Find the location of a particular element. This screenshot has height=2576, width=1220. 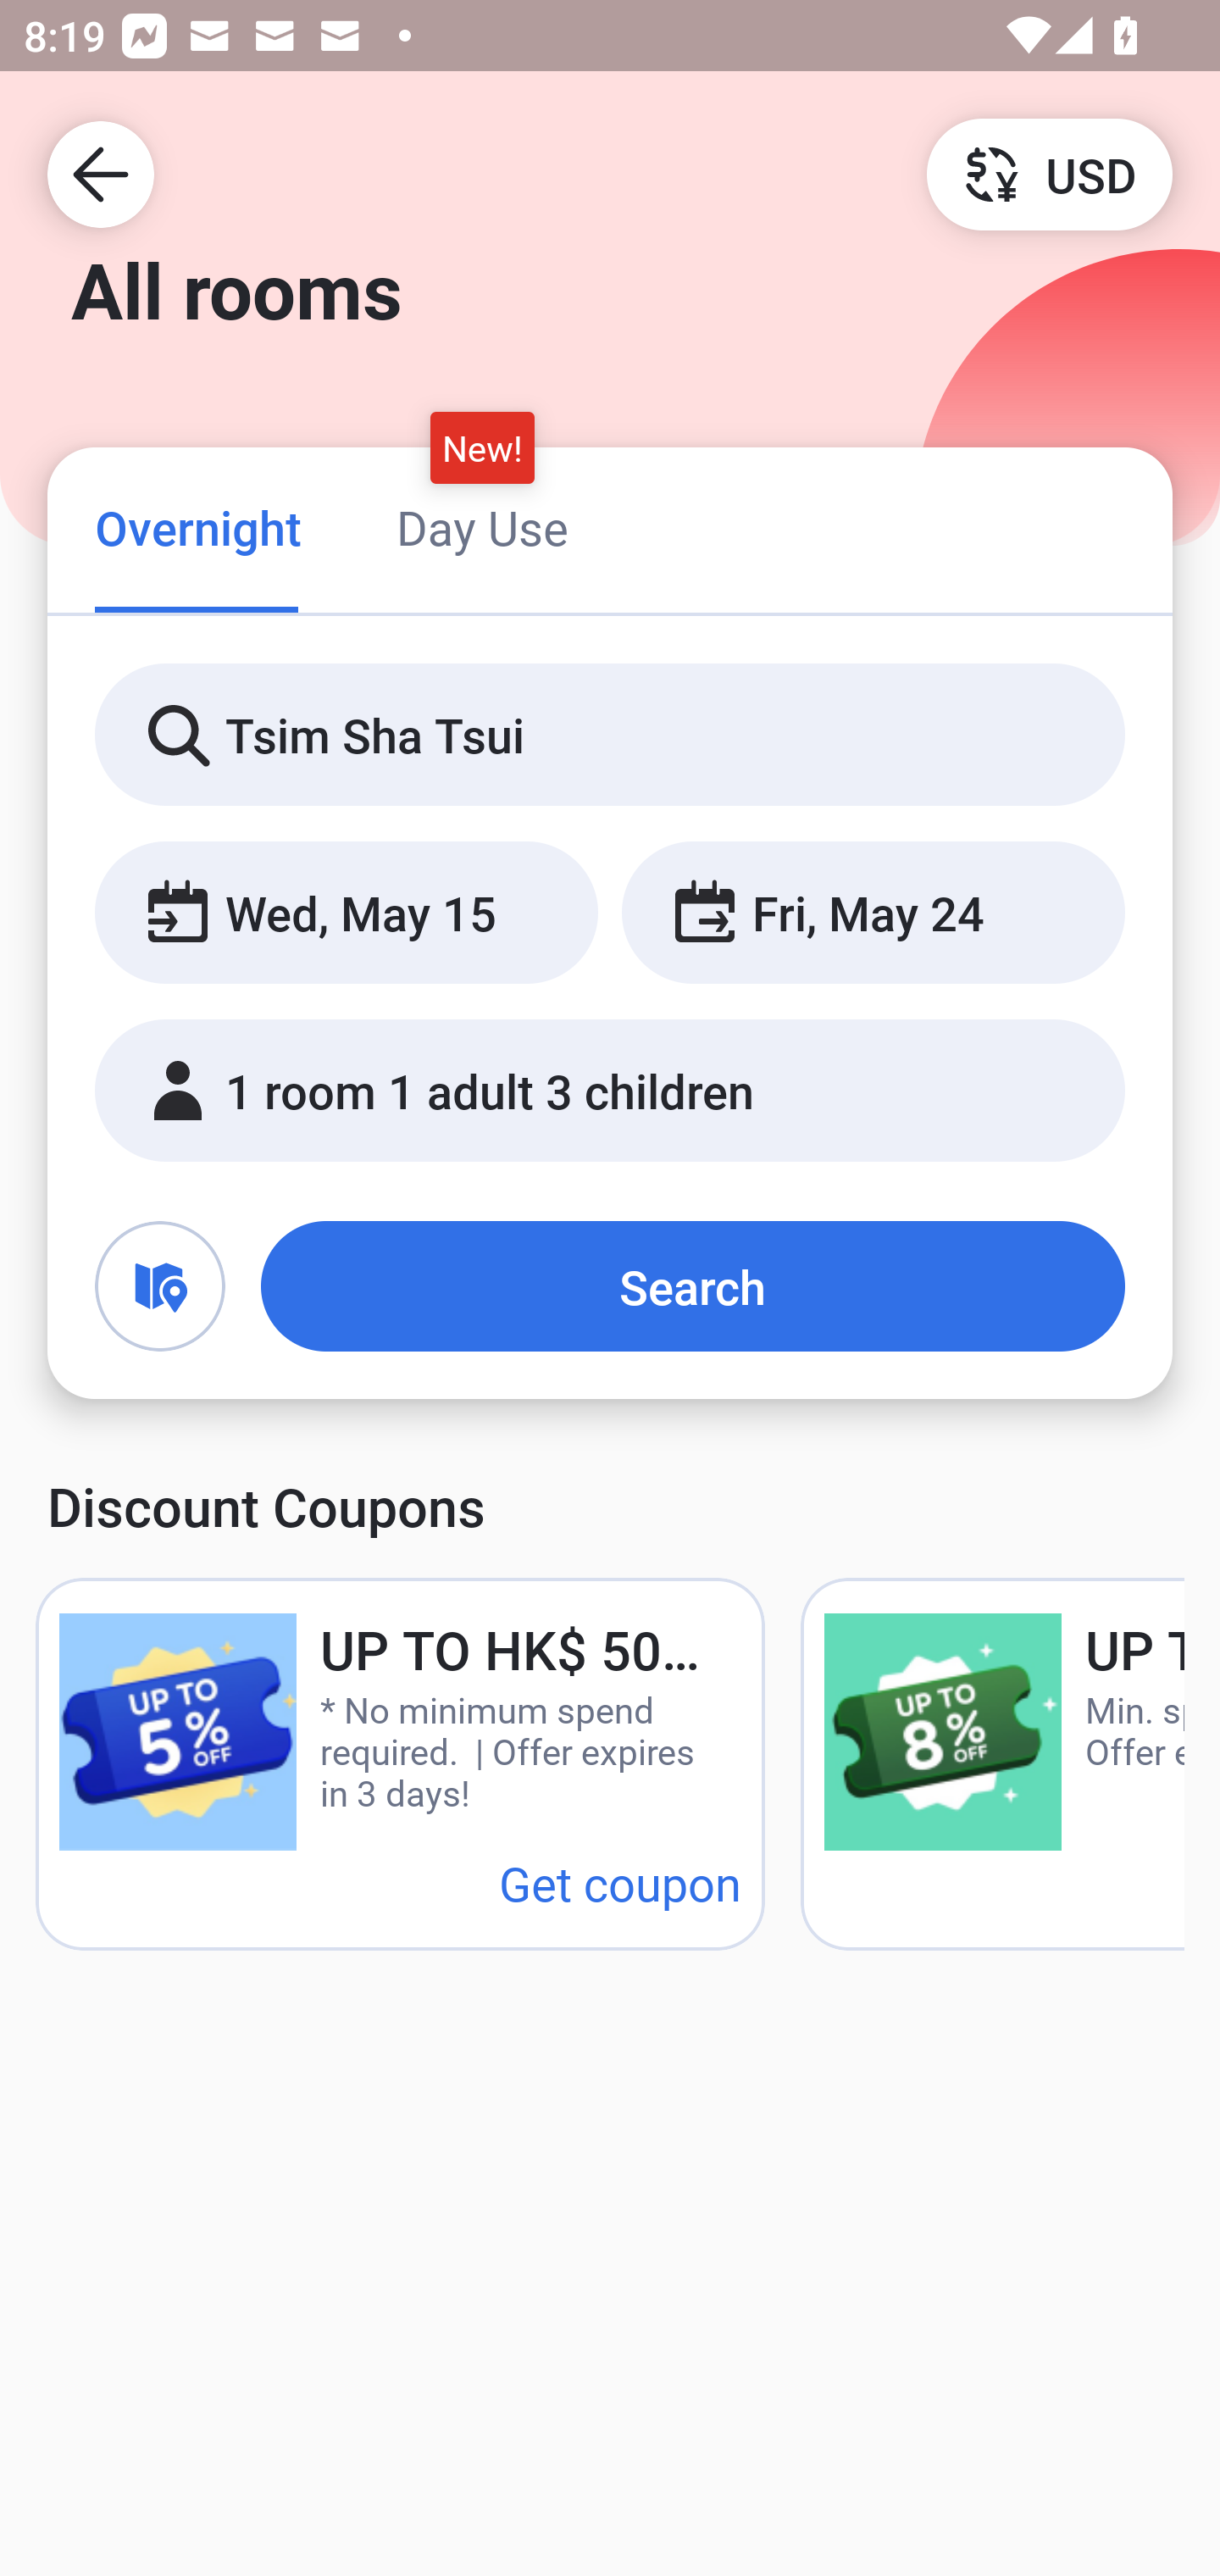

Day Use is located at coordinates (482, 527).